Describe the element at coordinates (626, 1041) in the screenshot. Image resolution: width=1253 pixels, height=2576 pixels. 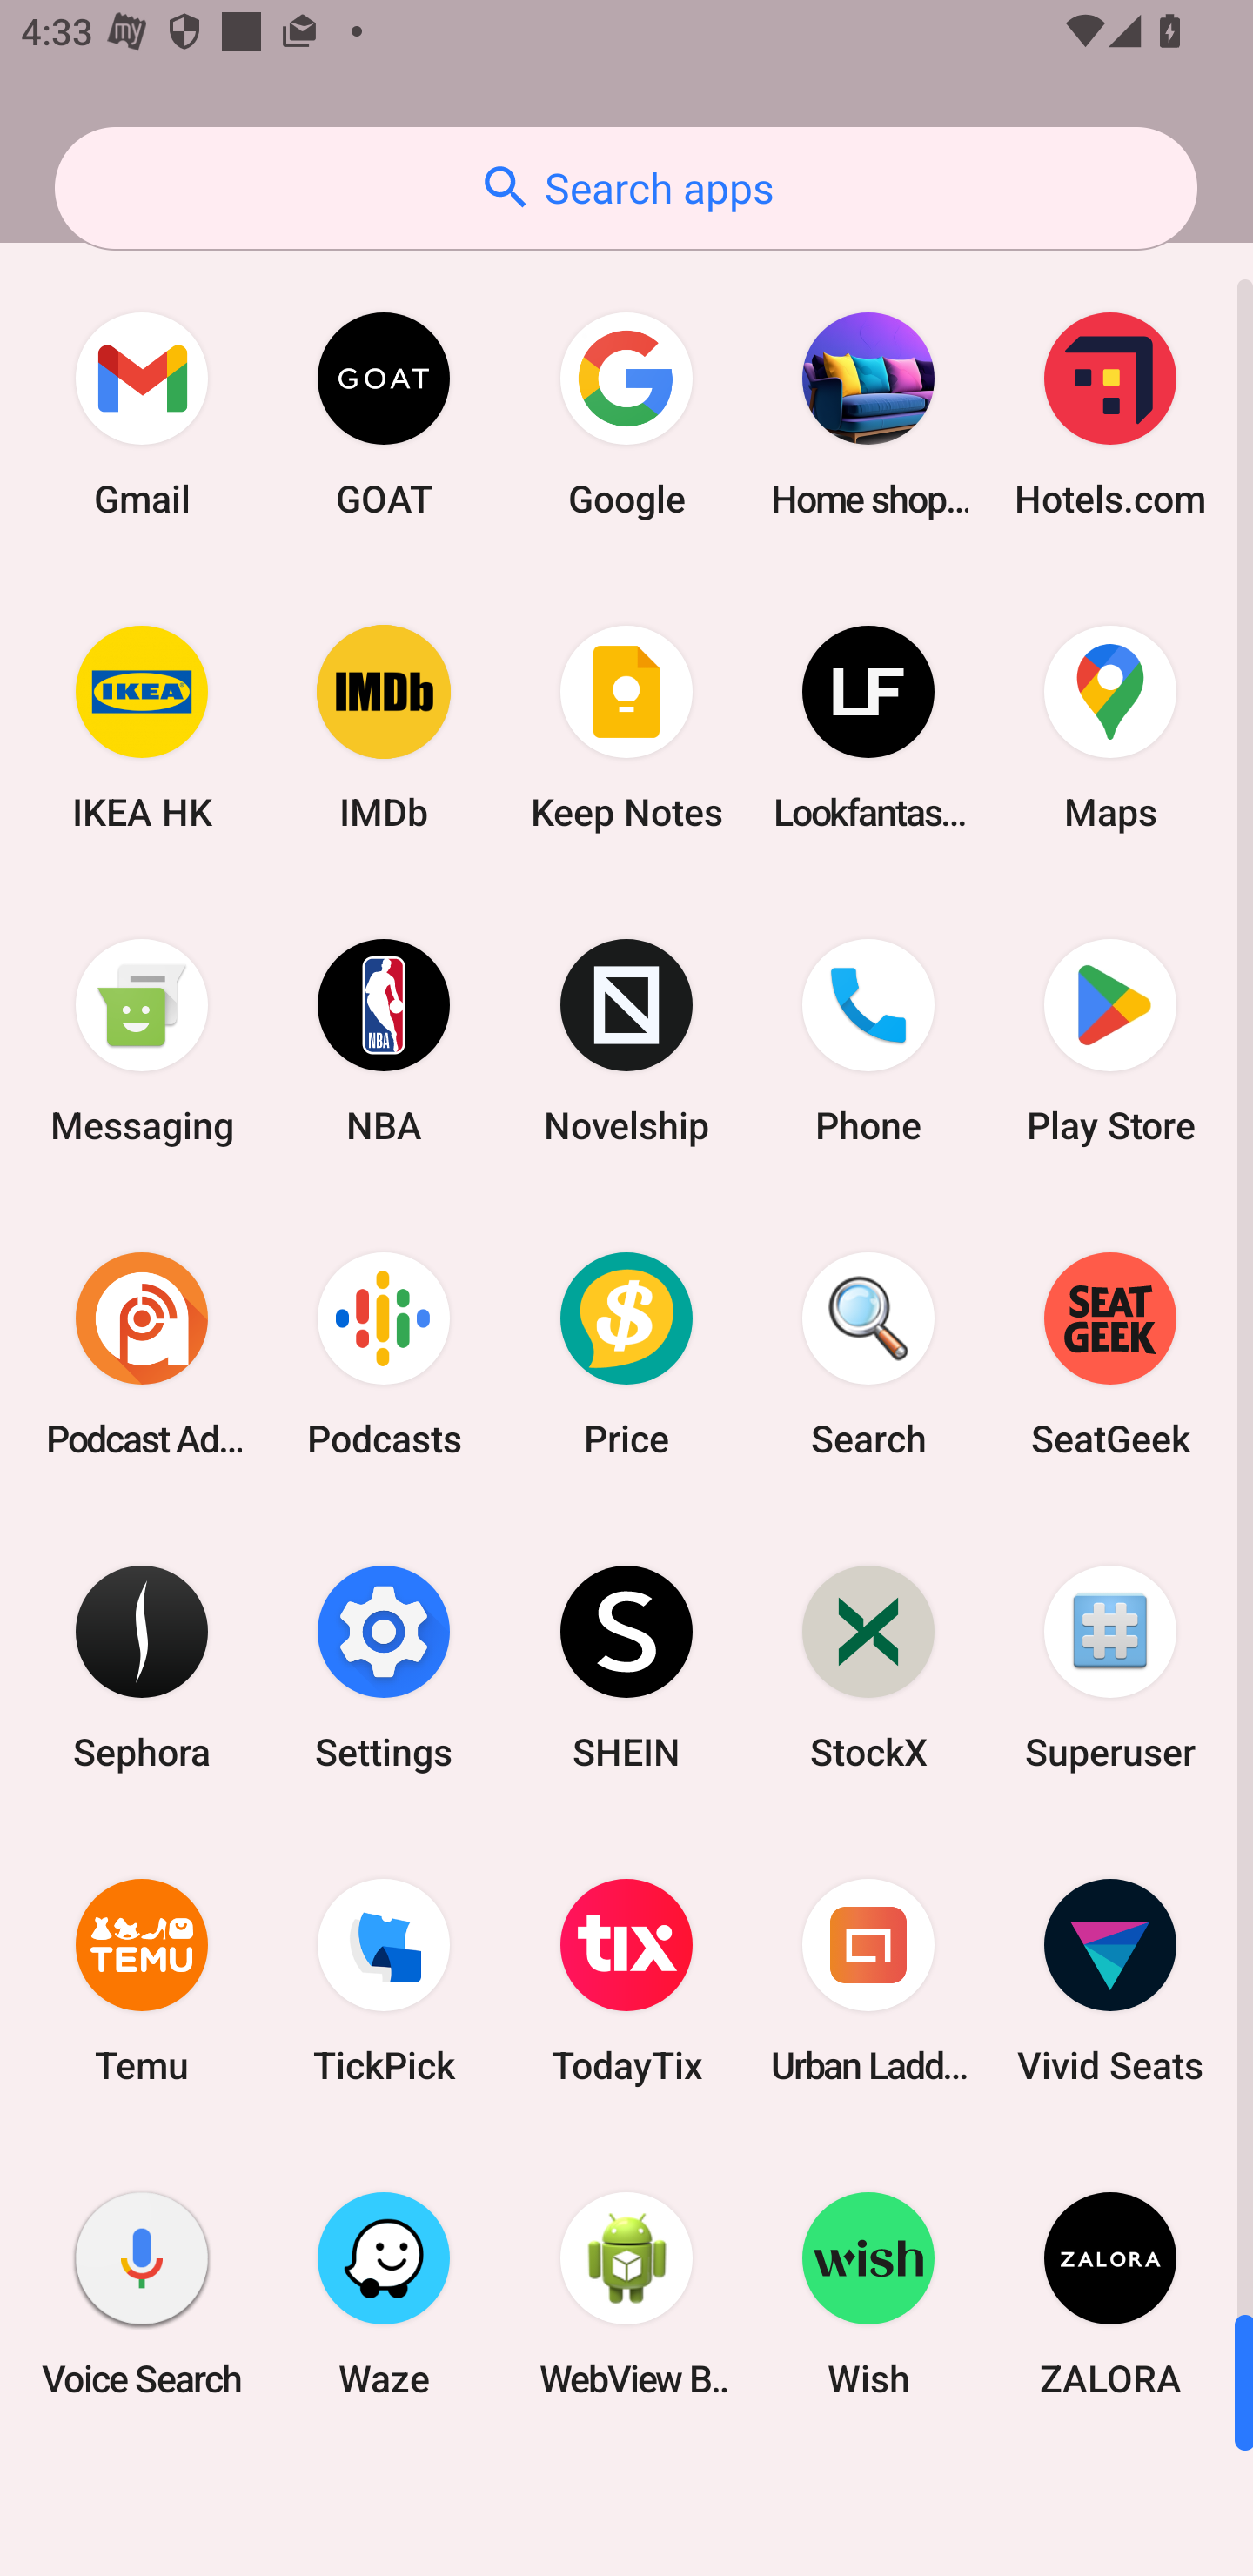
I see `Novelship` at that location.